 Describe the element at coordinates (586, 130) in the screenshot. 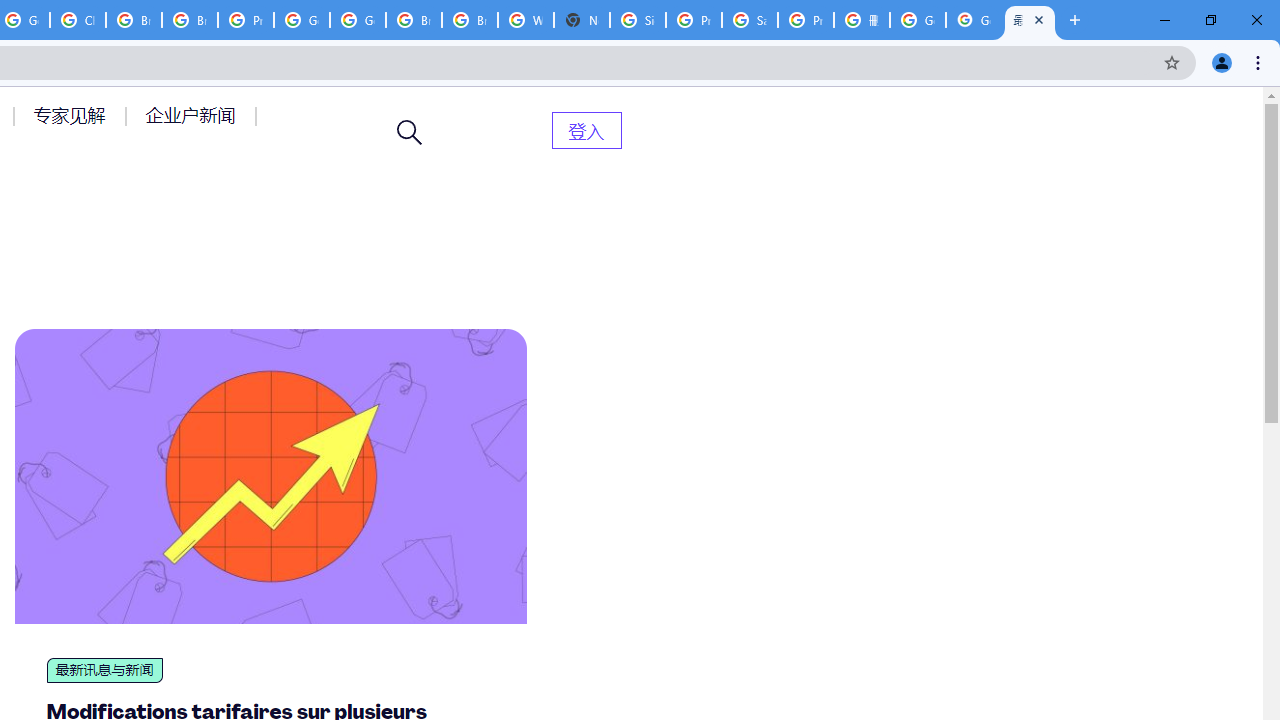

I see `AutomationID: menu-item-82399` at that location.